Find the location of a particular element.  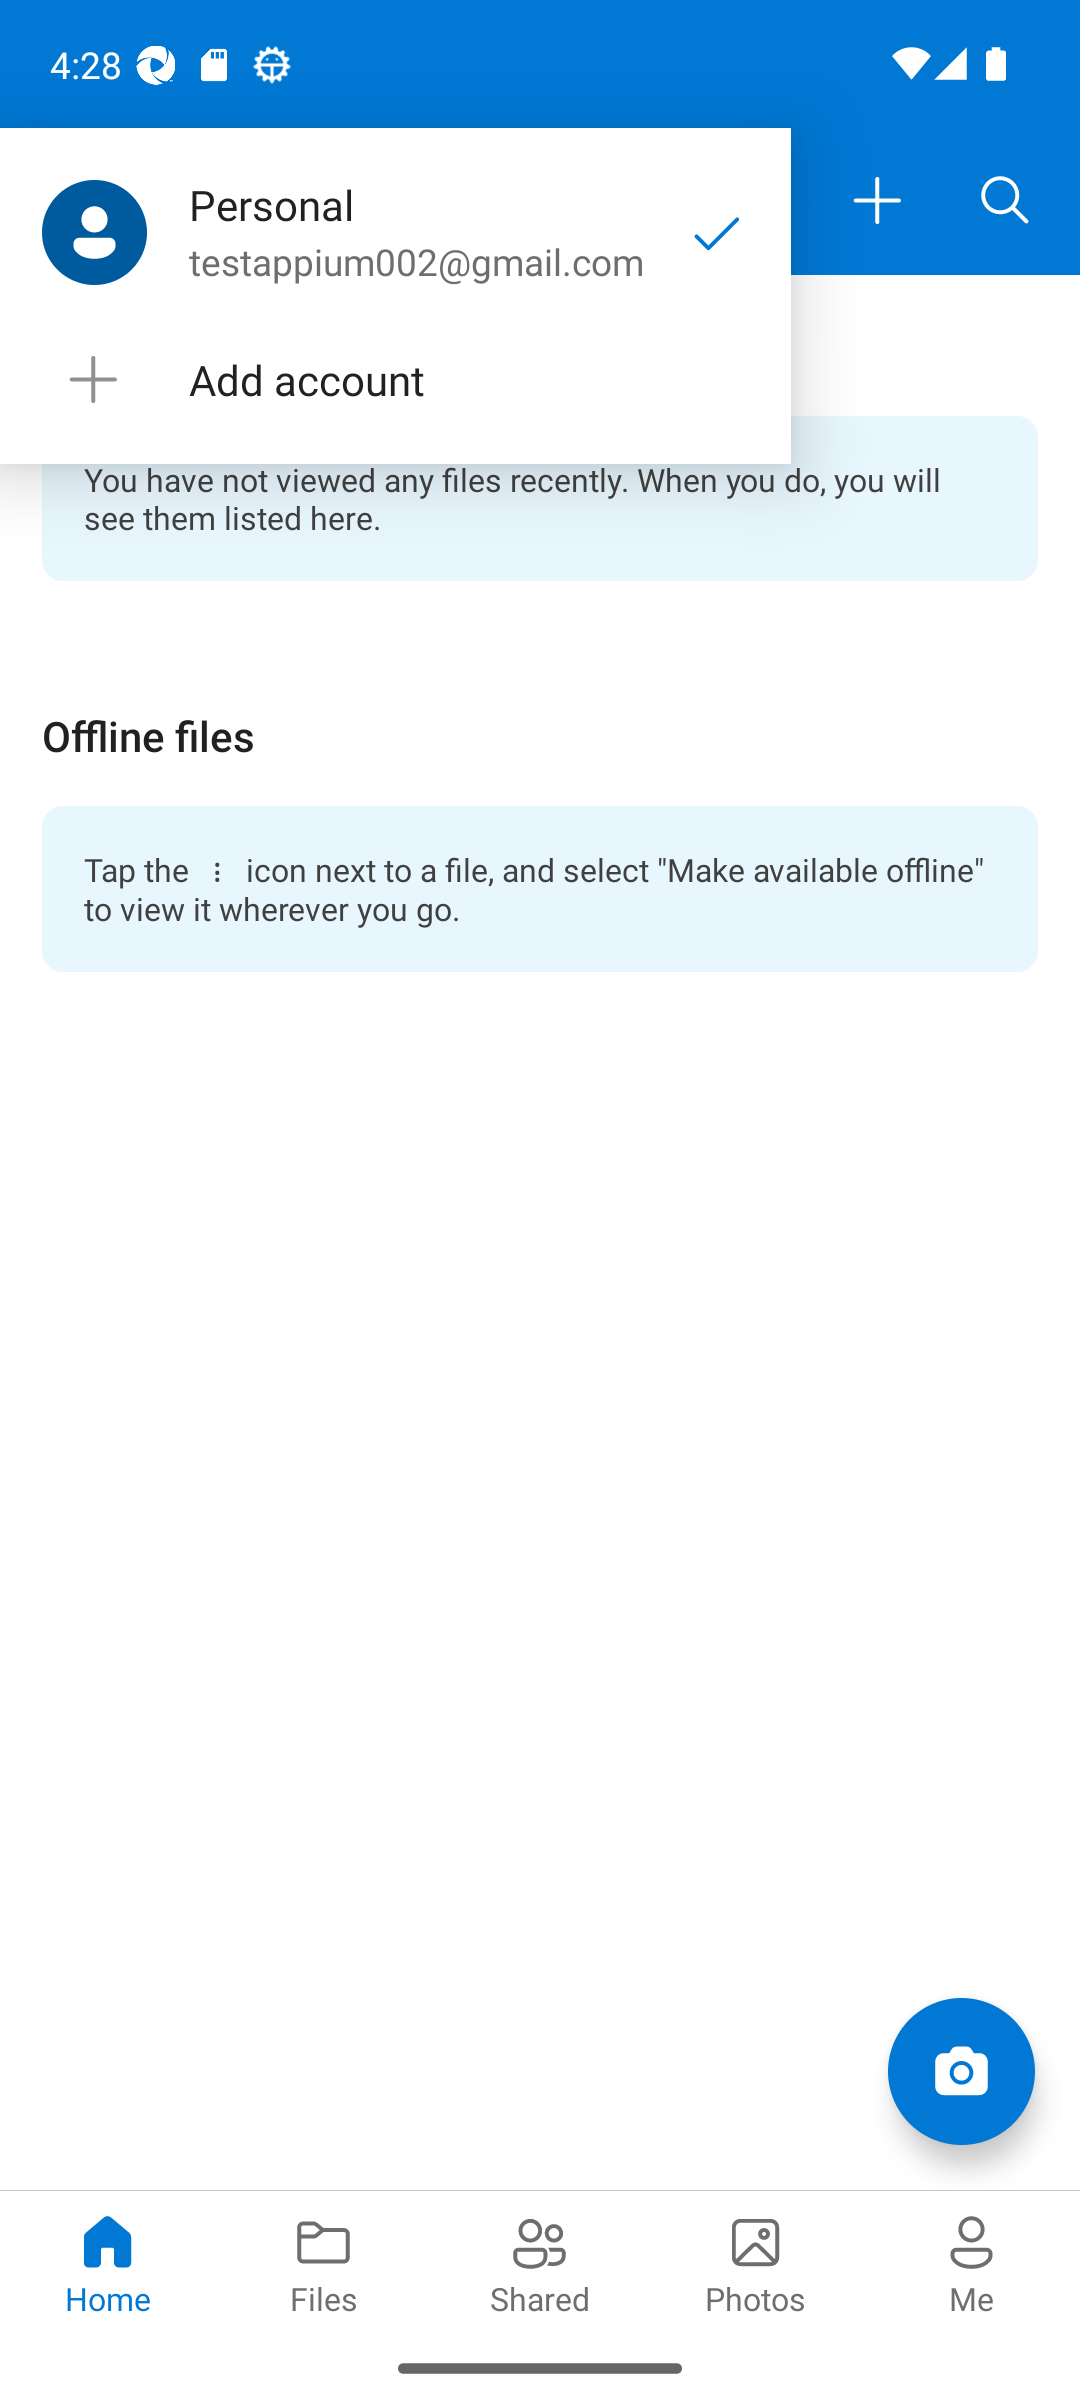

Checked is located at coordinates (717, 232).